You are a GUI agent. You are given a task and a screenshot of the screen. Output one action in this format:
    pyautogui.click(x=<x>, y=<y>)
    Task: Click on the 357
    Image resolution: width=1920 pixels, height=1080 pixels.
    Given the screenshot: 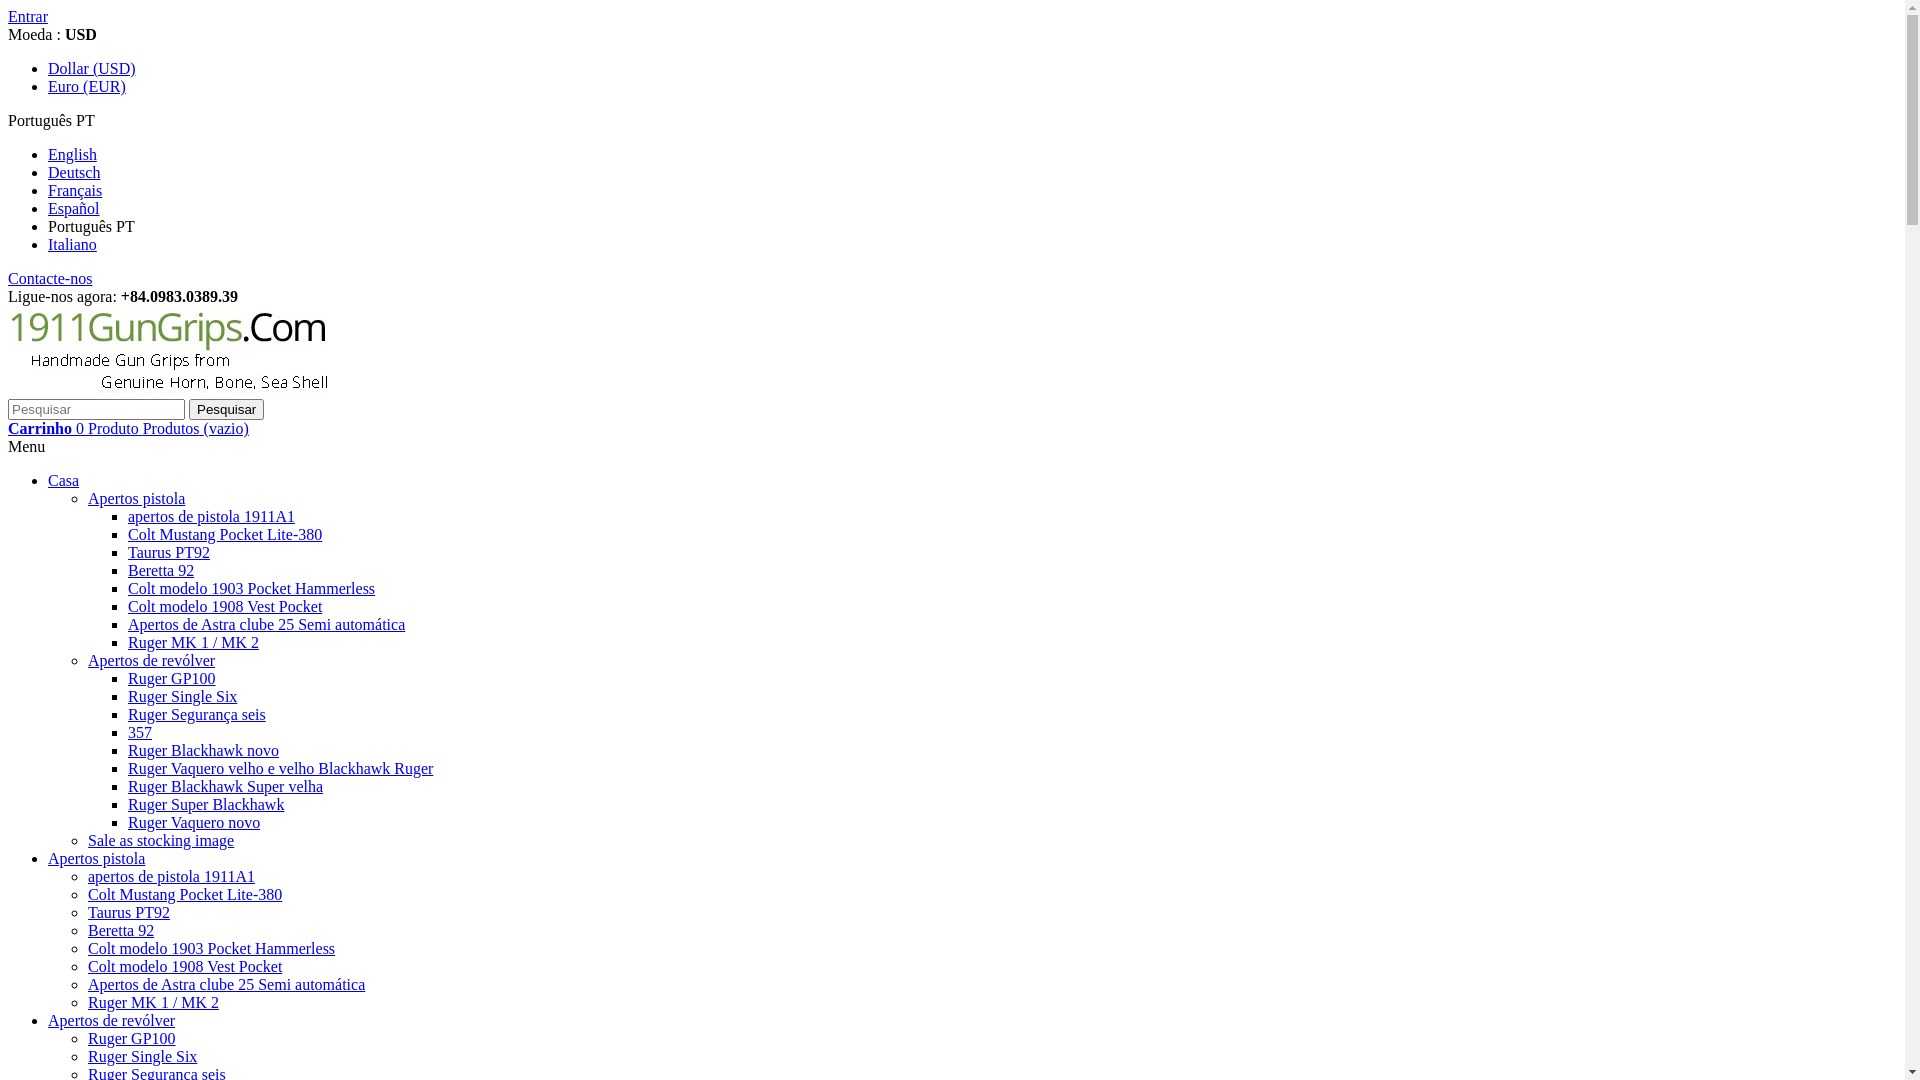 What is the action you would take?
    pyautogui.click(x=140, y=732)
    